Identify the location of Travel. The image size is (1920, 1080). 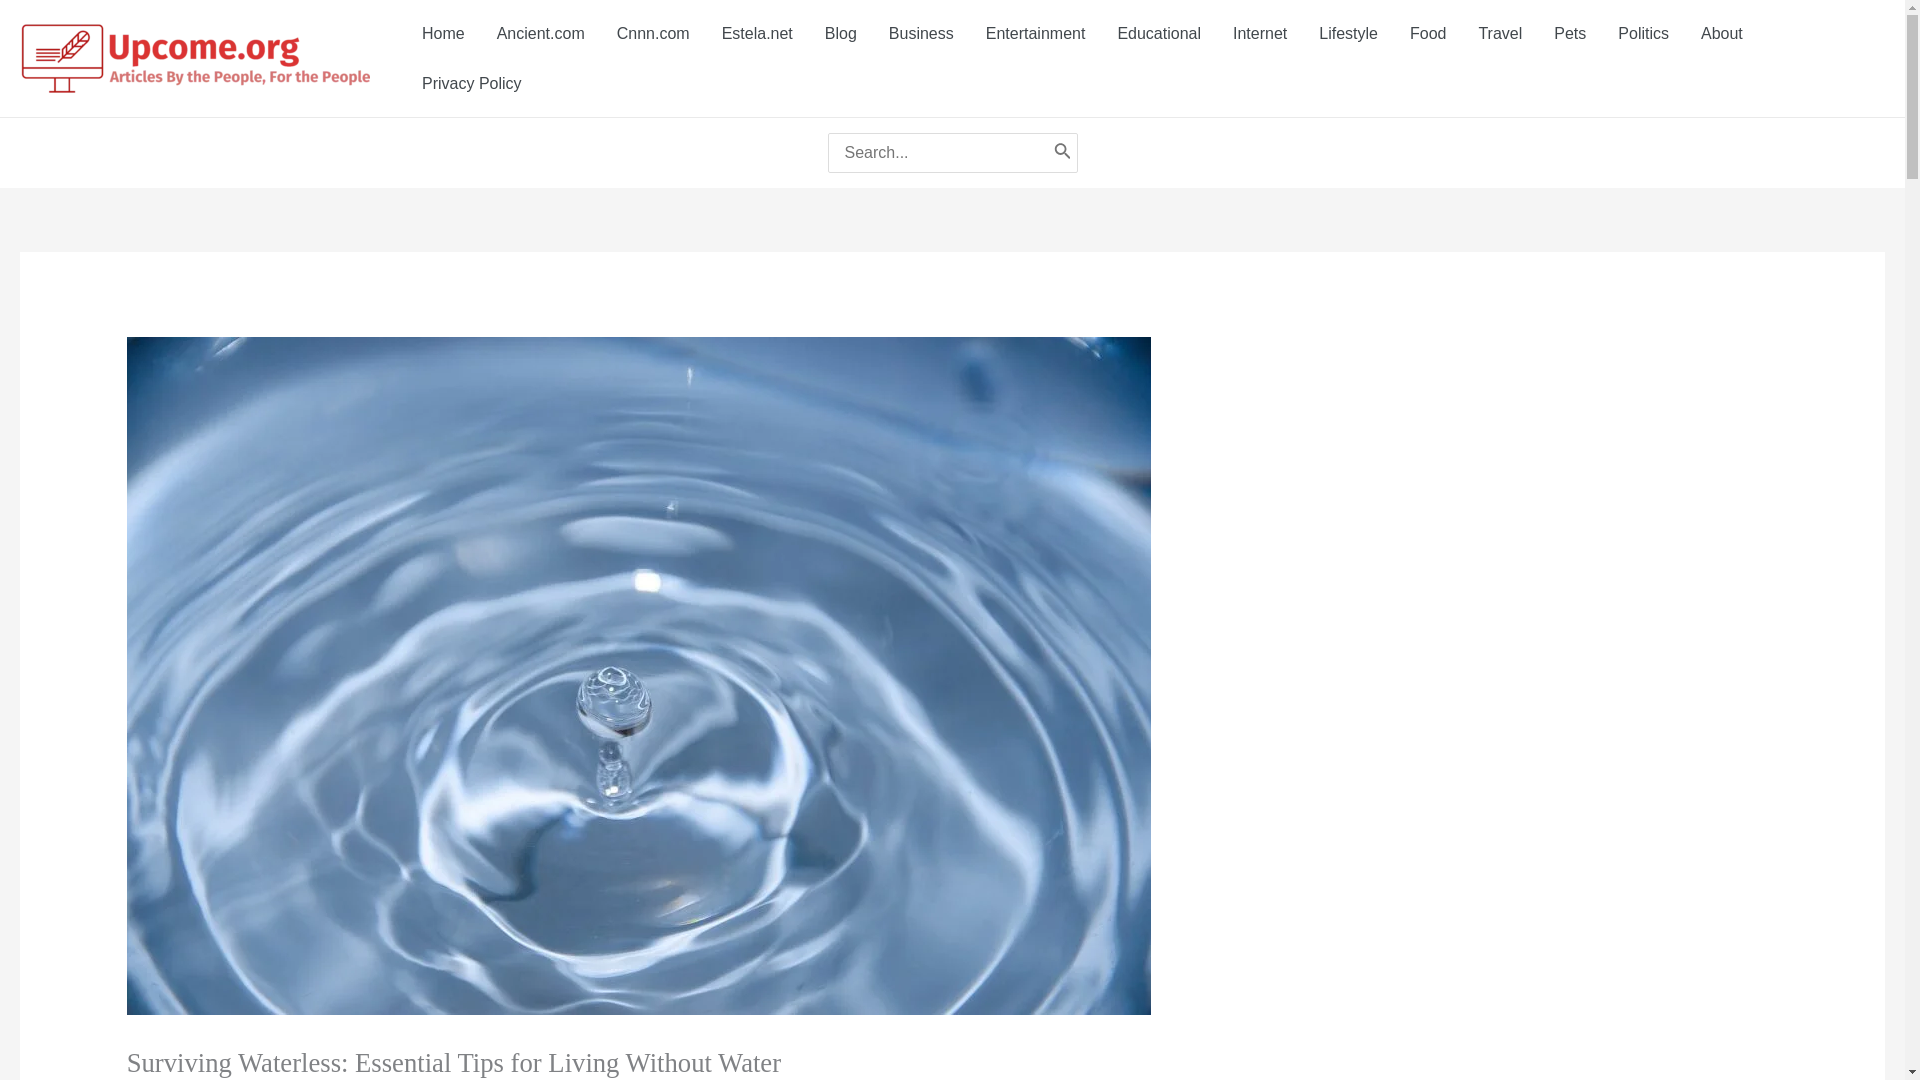
(1499, 32).